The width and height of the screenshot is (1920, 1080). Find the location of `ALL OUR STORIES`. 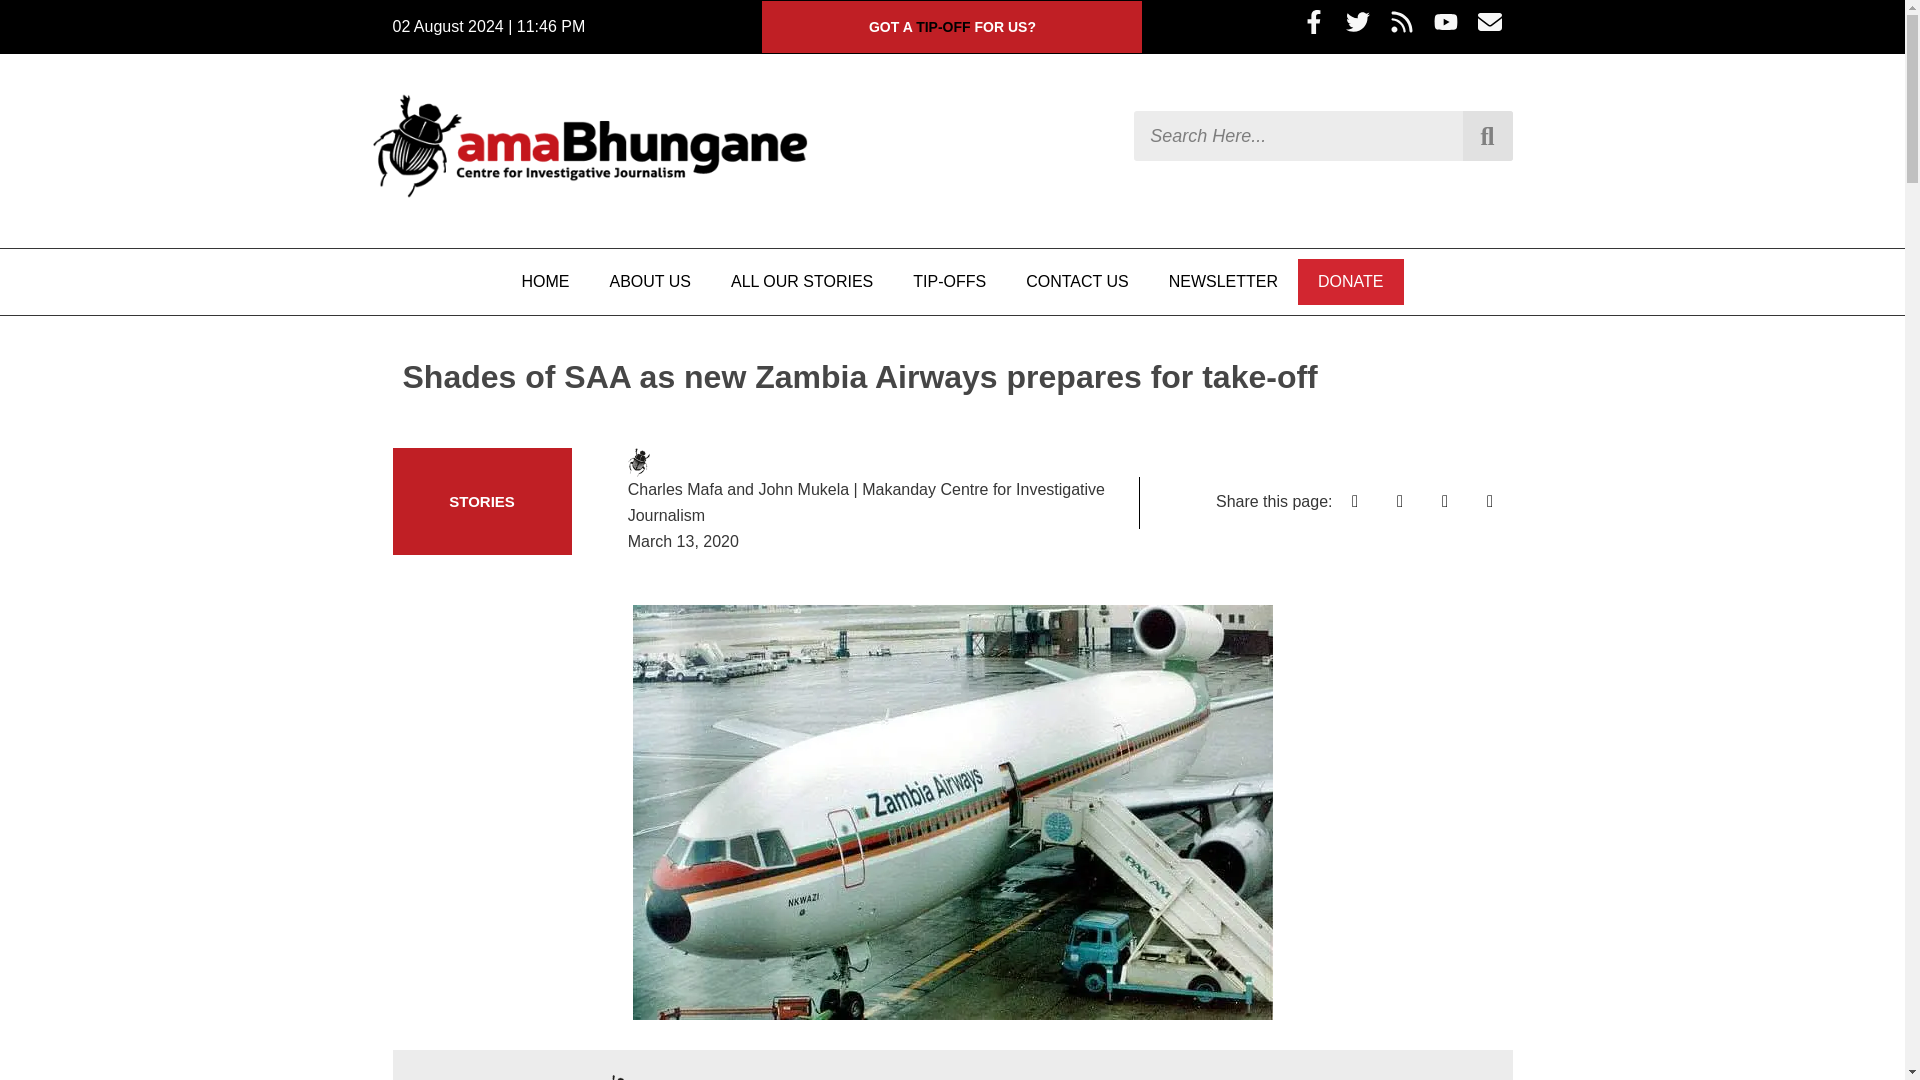

ALL OUR STORIES is located at coordinates (801, 282).